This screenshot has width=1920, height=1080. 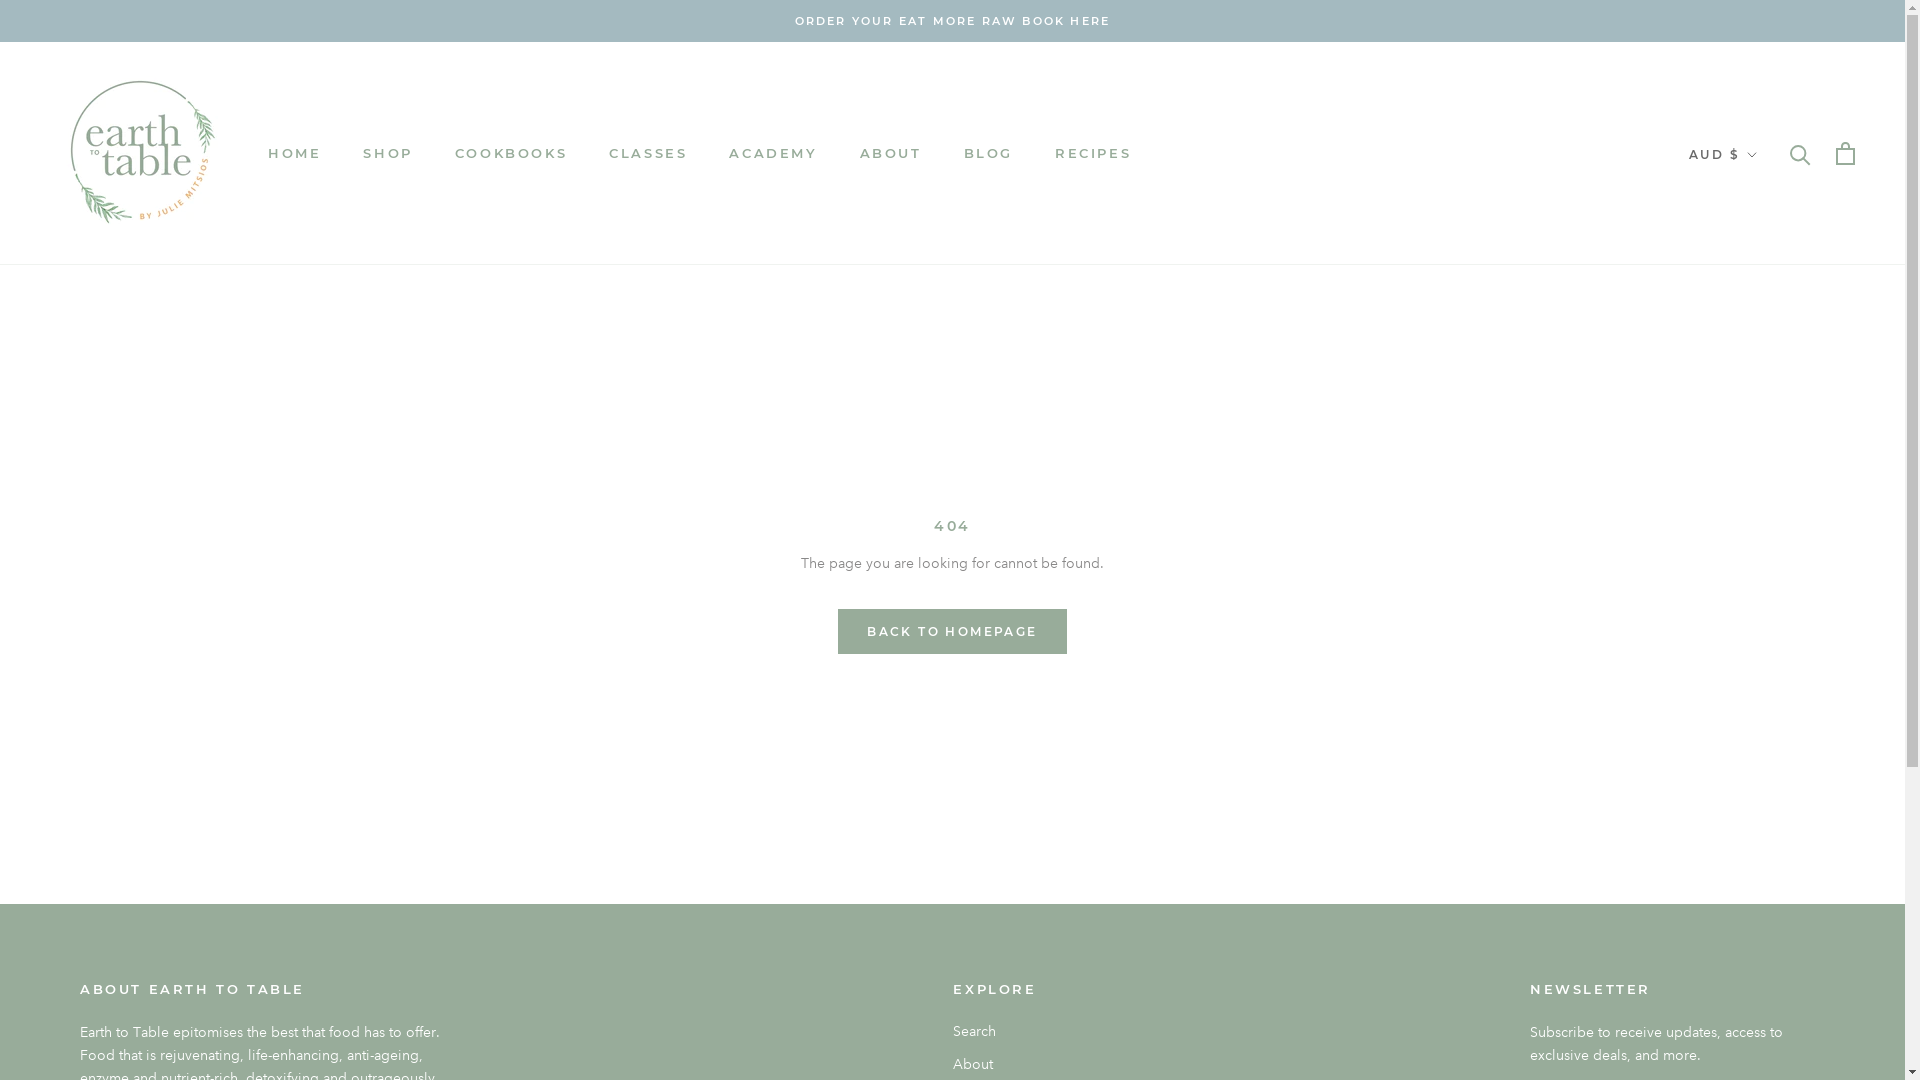 What do you see at coordinates (1762, 1064) in the screenshot?
I see `EGP` at bounding box center [1762, 1064].